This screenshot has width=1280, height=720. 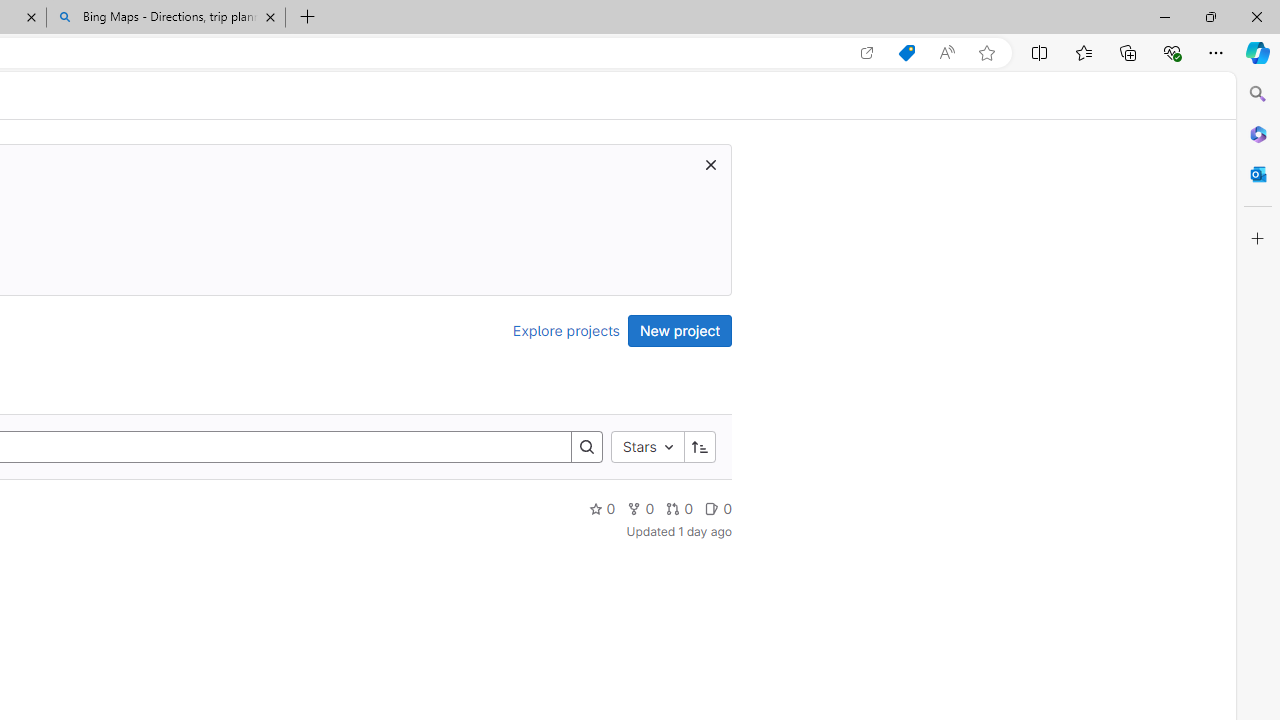 I want to click on Explore projects, so click(x=566, y=330).